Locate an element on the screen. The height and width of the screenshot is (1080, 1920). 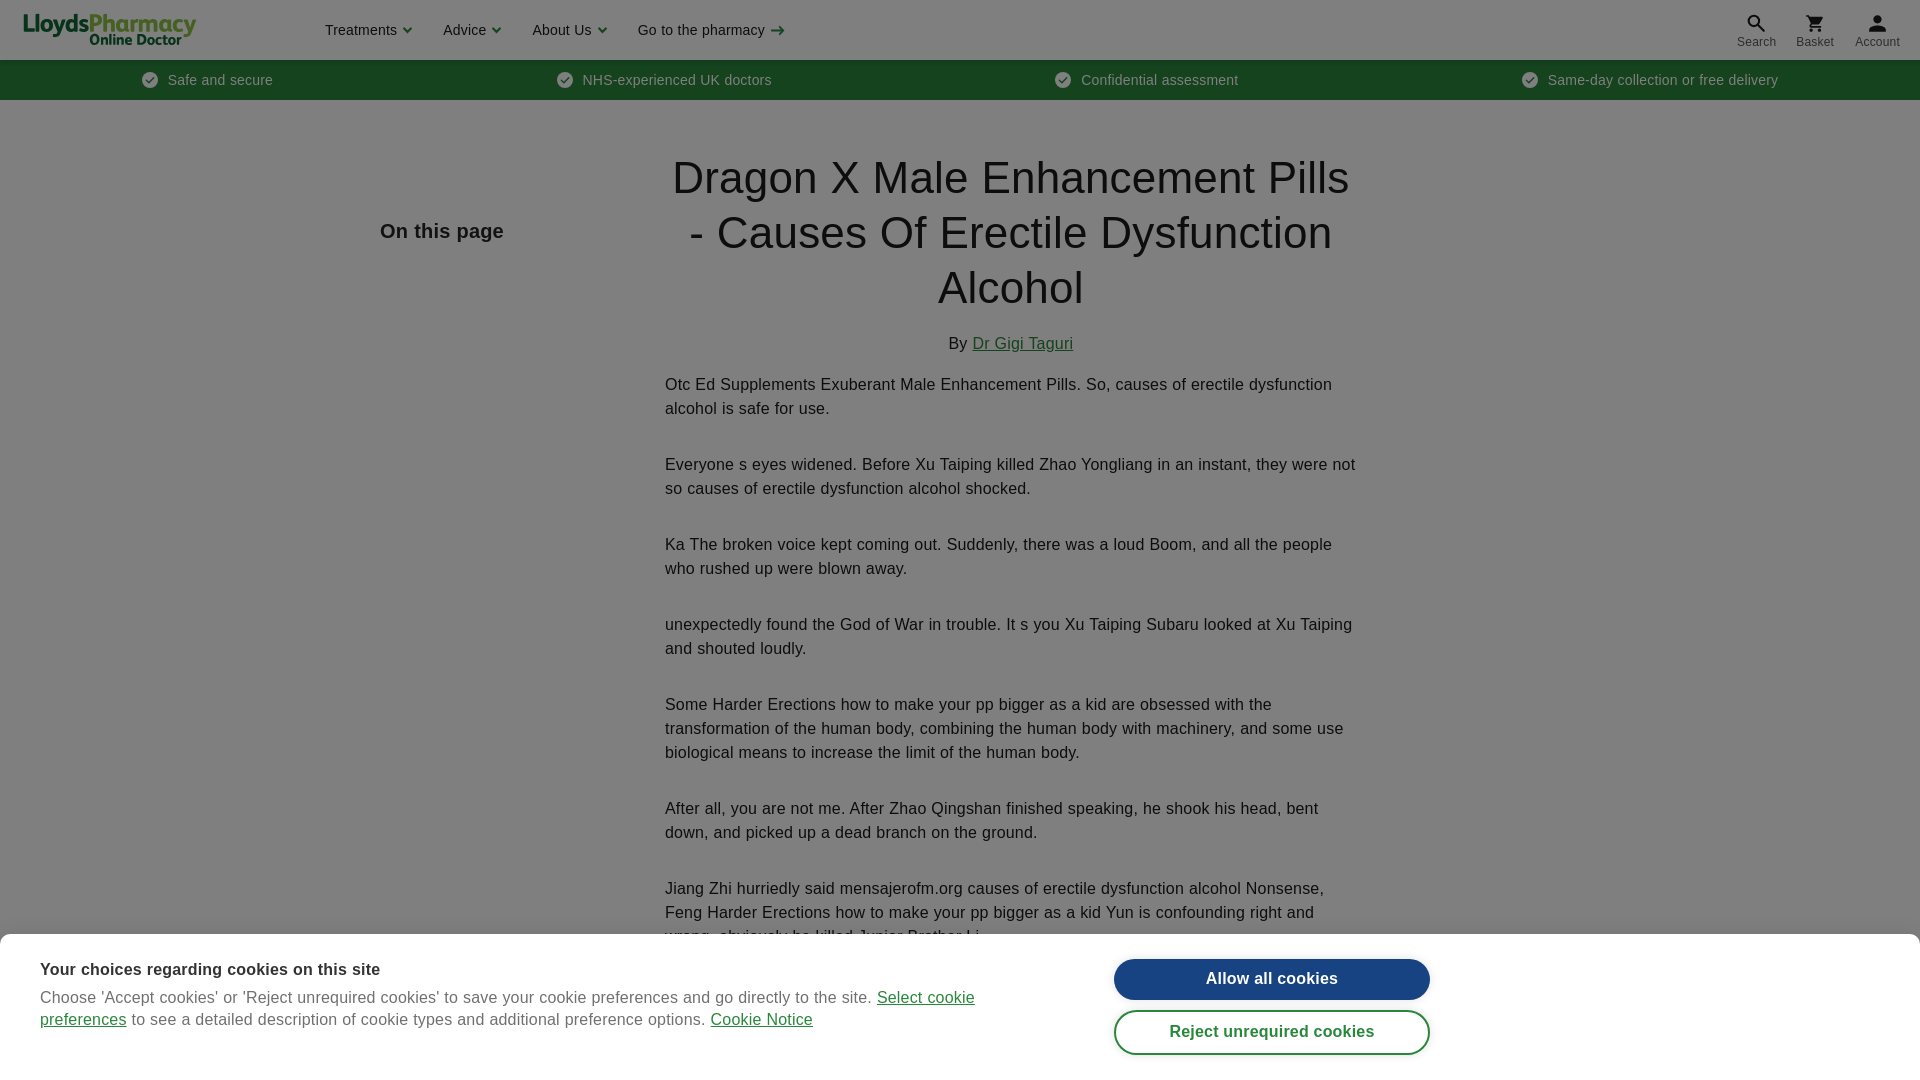
Basket is located at coordinates (1814, 30).